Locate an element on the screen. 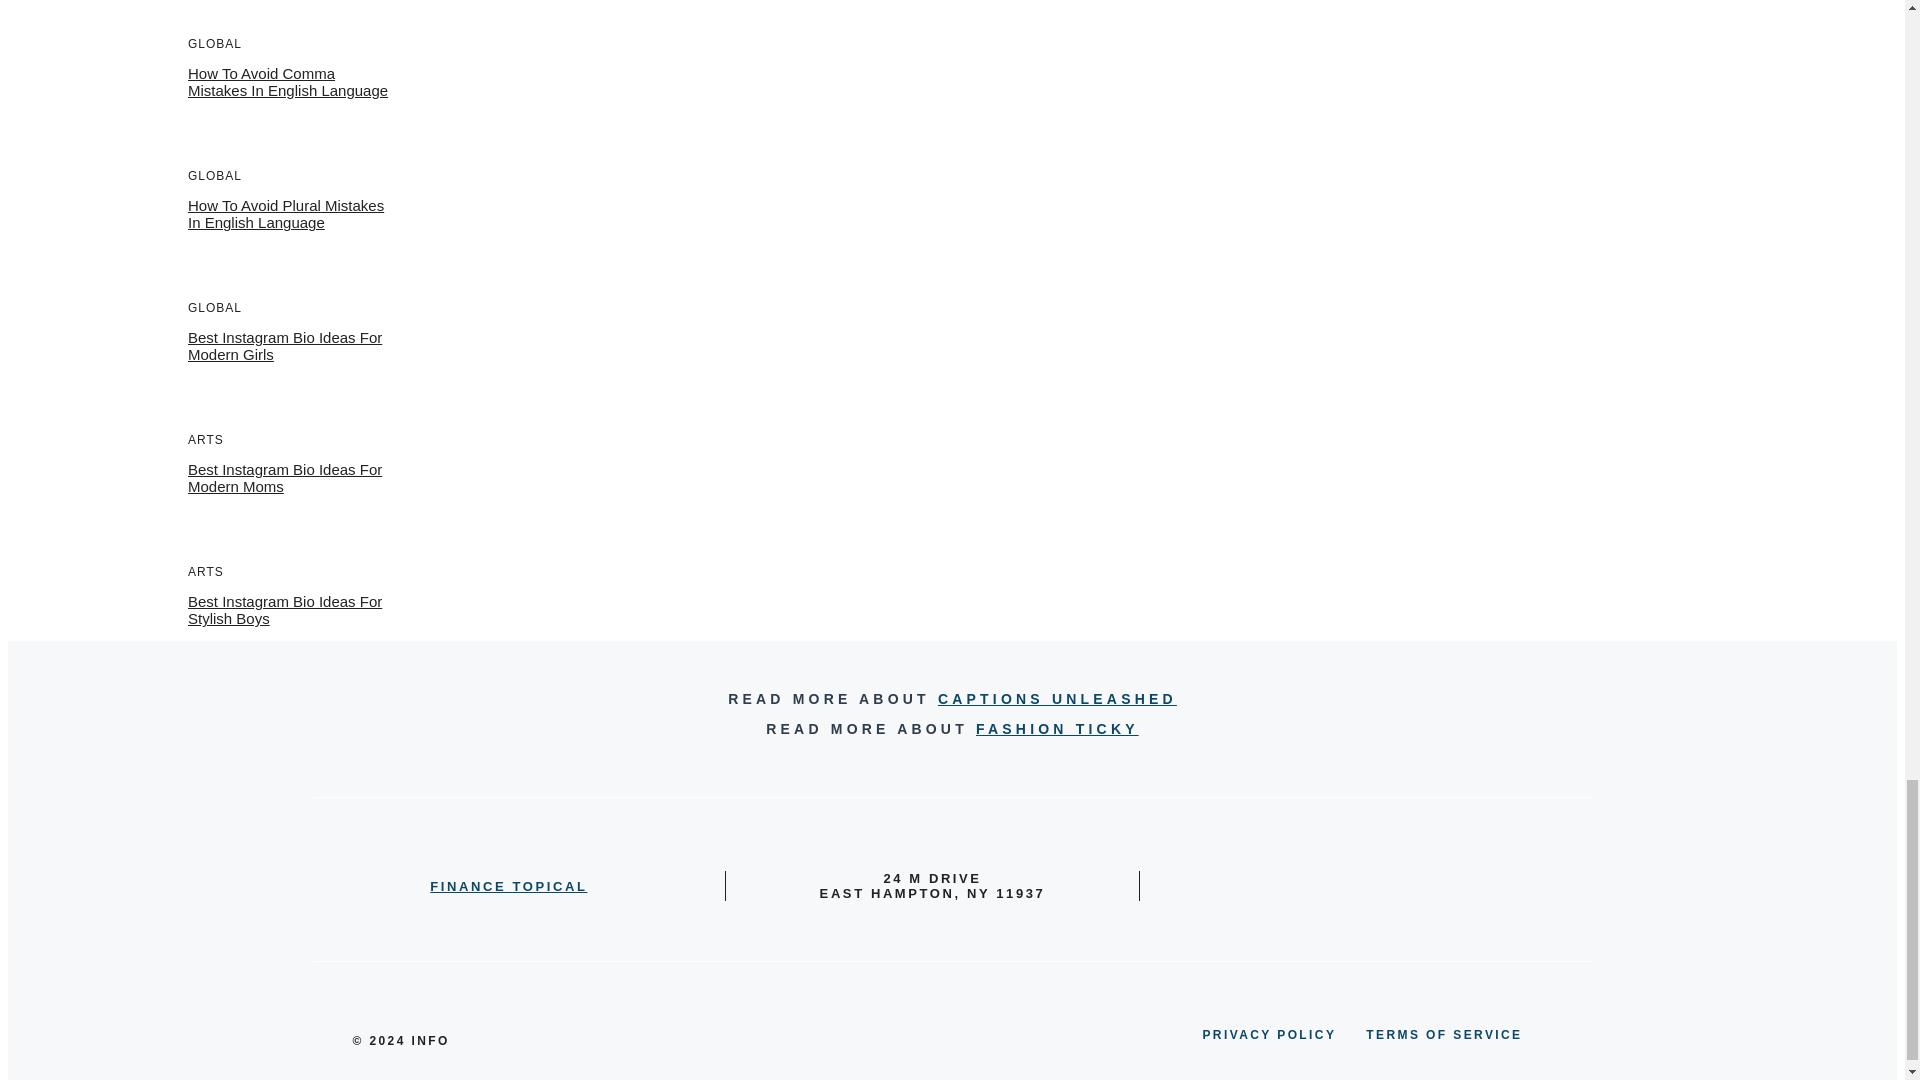  Best Instagram Bio Ideas For Modern Girls is located at coordinates (285, 346).